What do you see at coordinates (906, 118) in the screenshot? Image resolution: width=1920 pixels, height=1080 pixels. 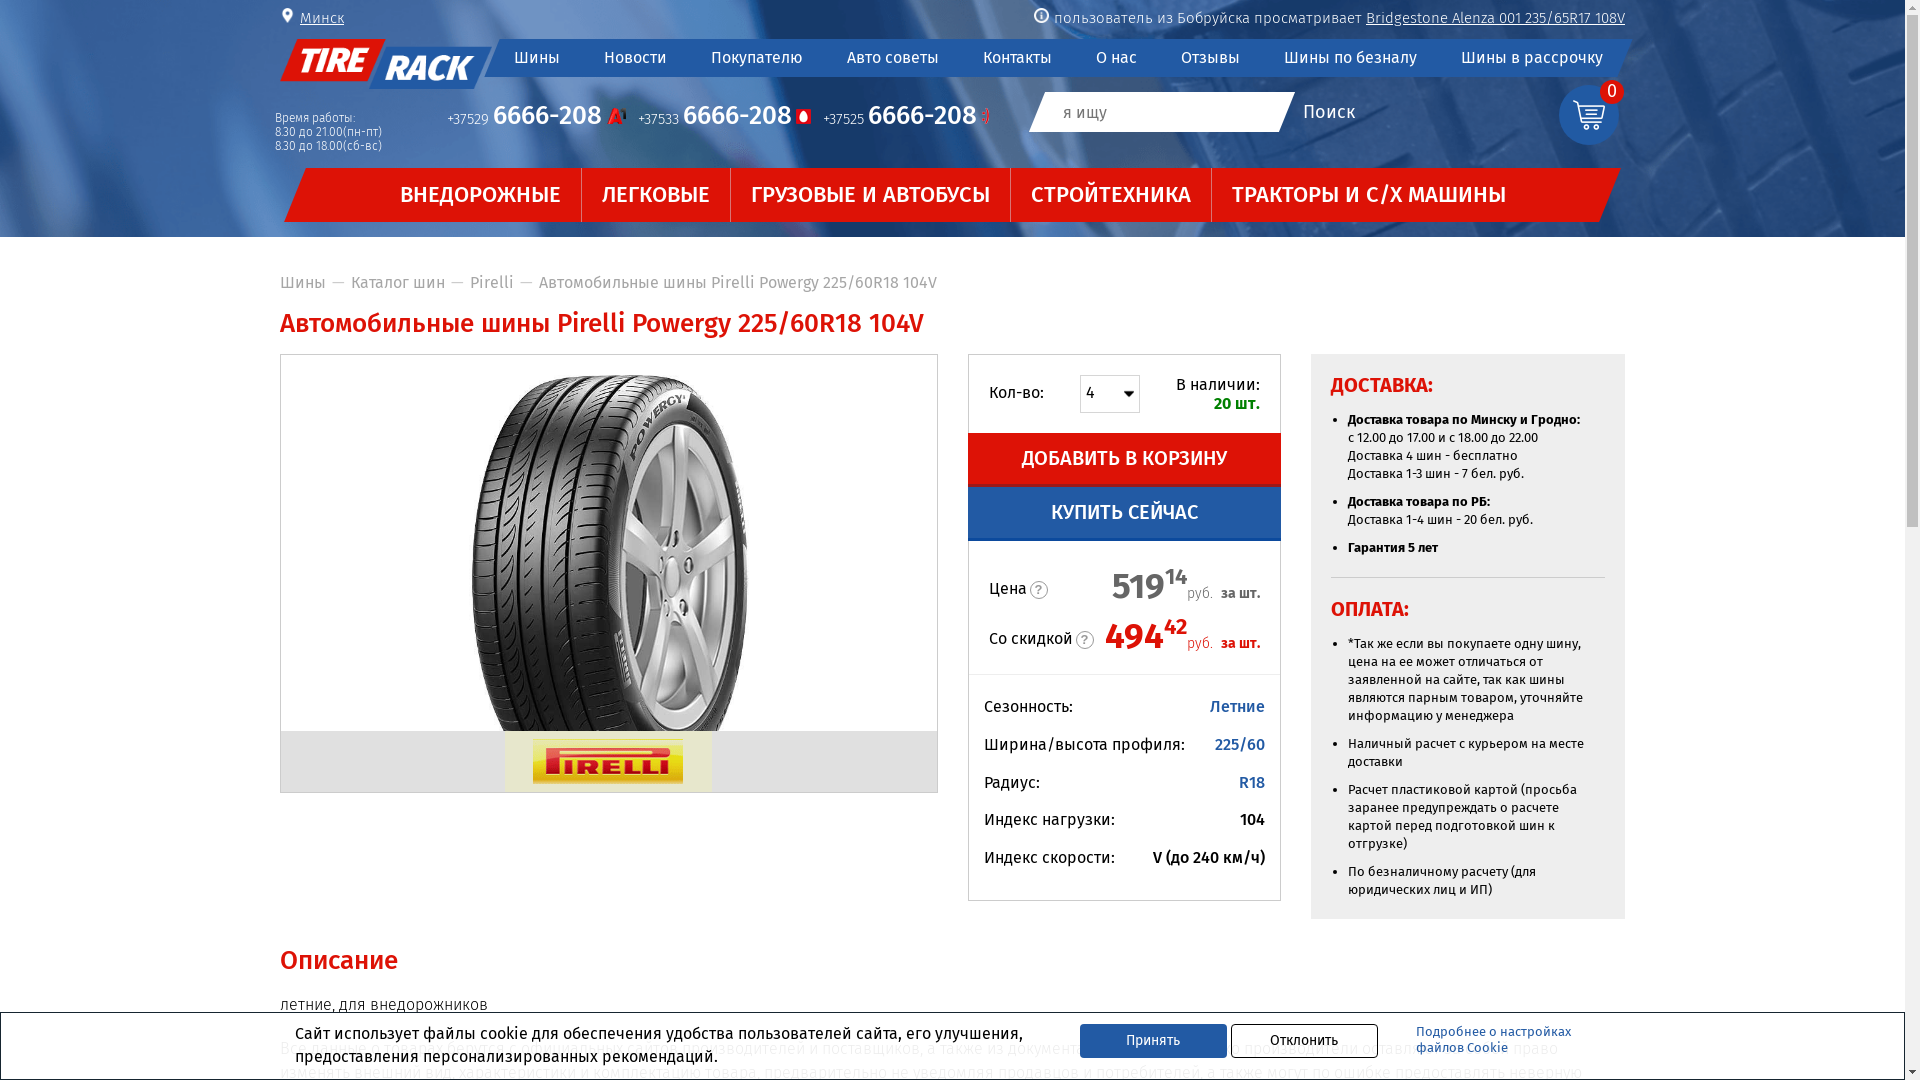 I see `+37525 6666-208` at bounding box center [906, 118].